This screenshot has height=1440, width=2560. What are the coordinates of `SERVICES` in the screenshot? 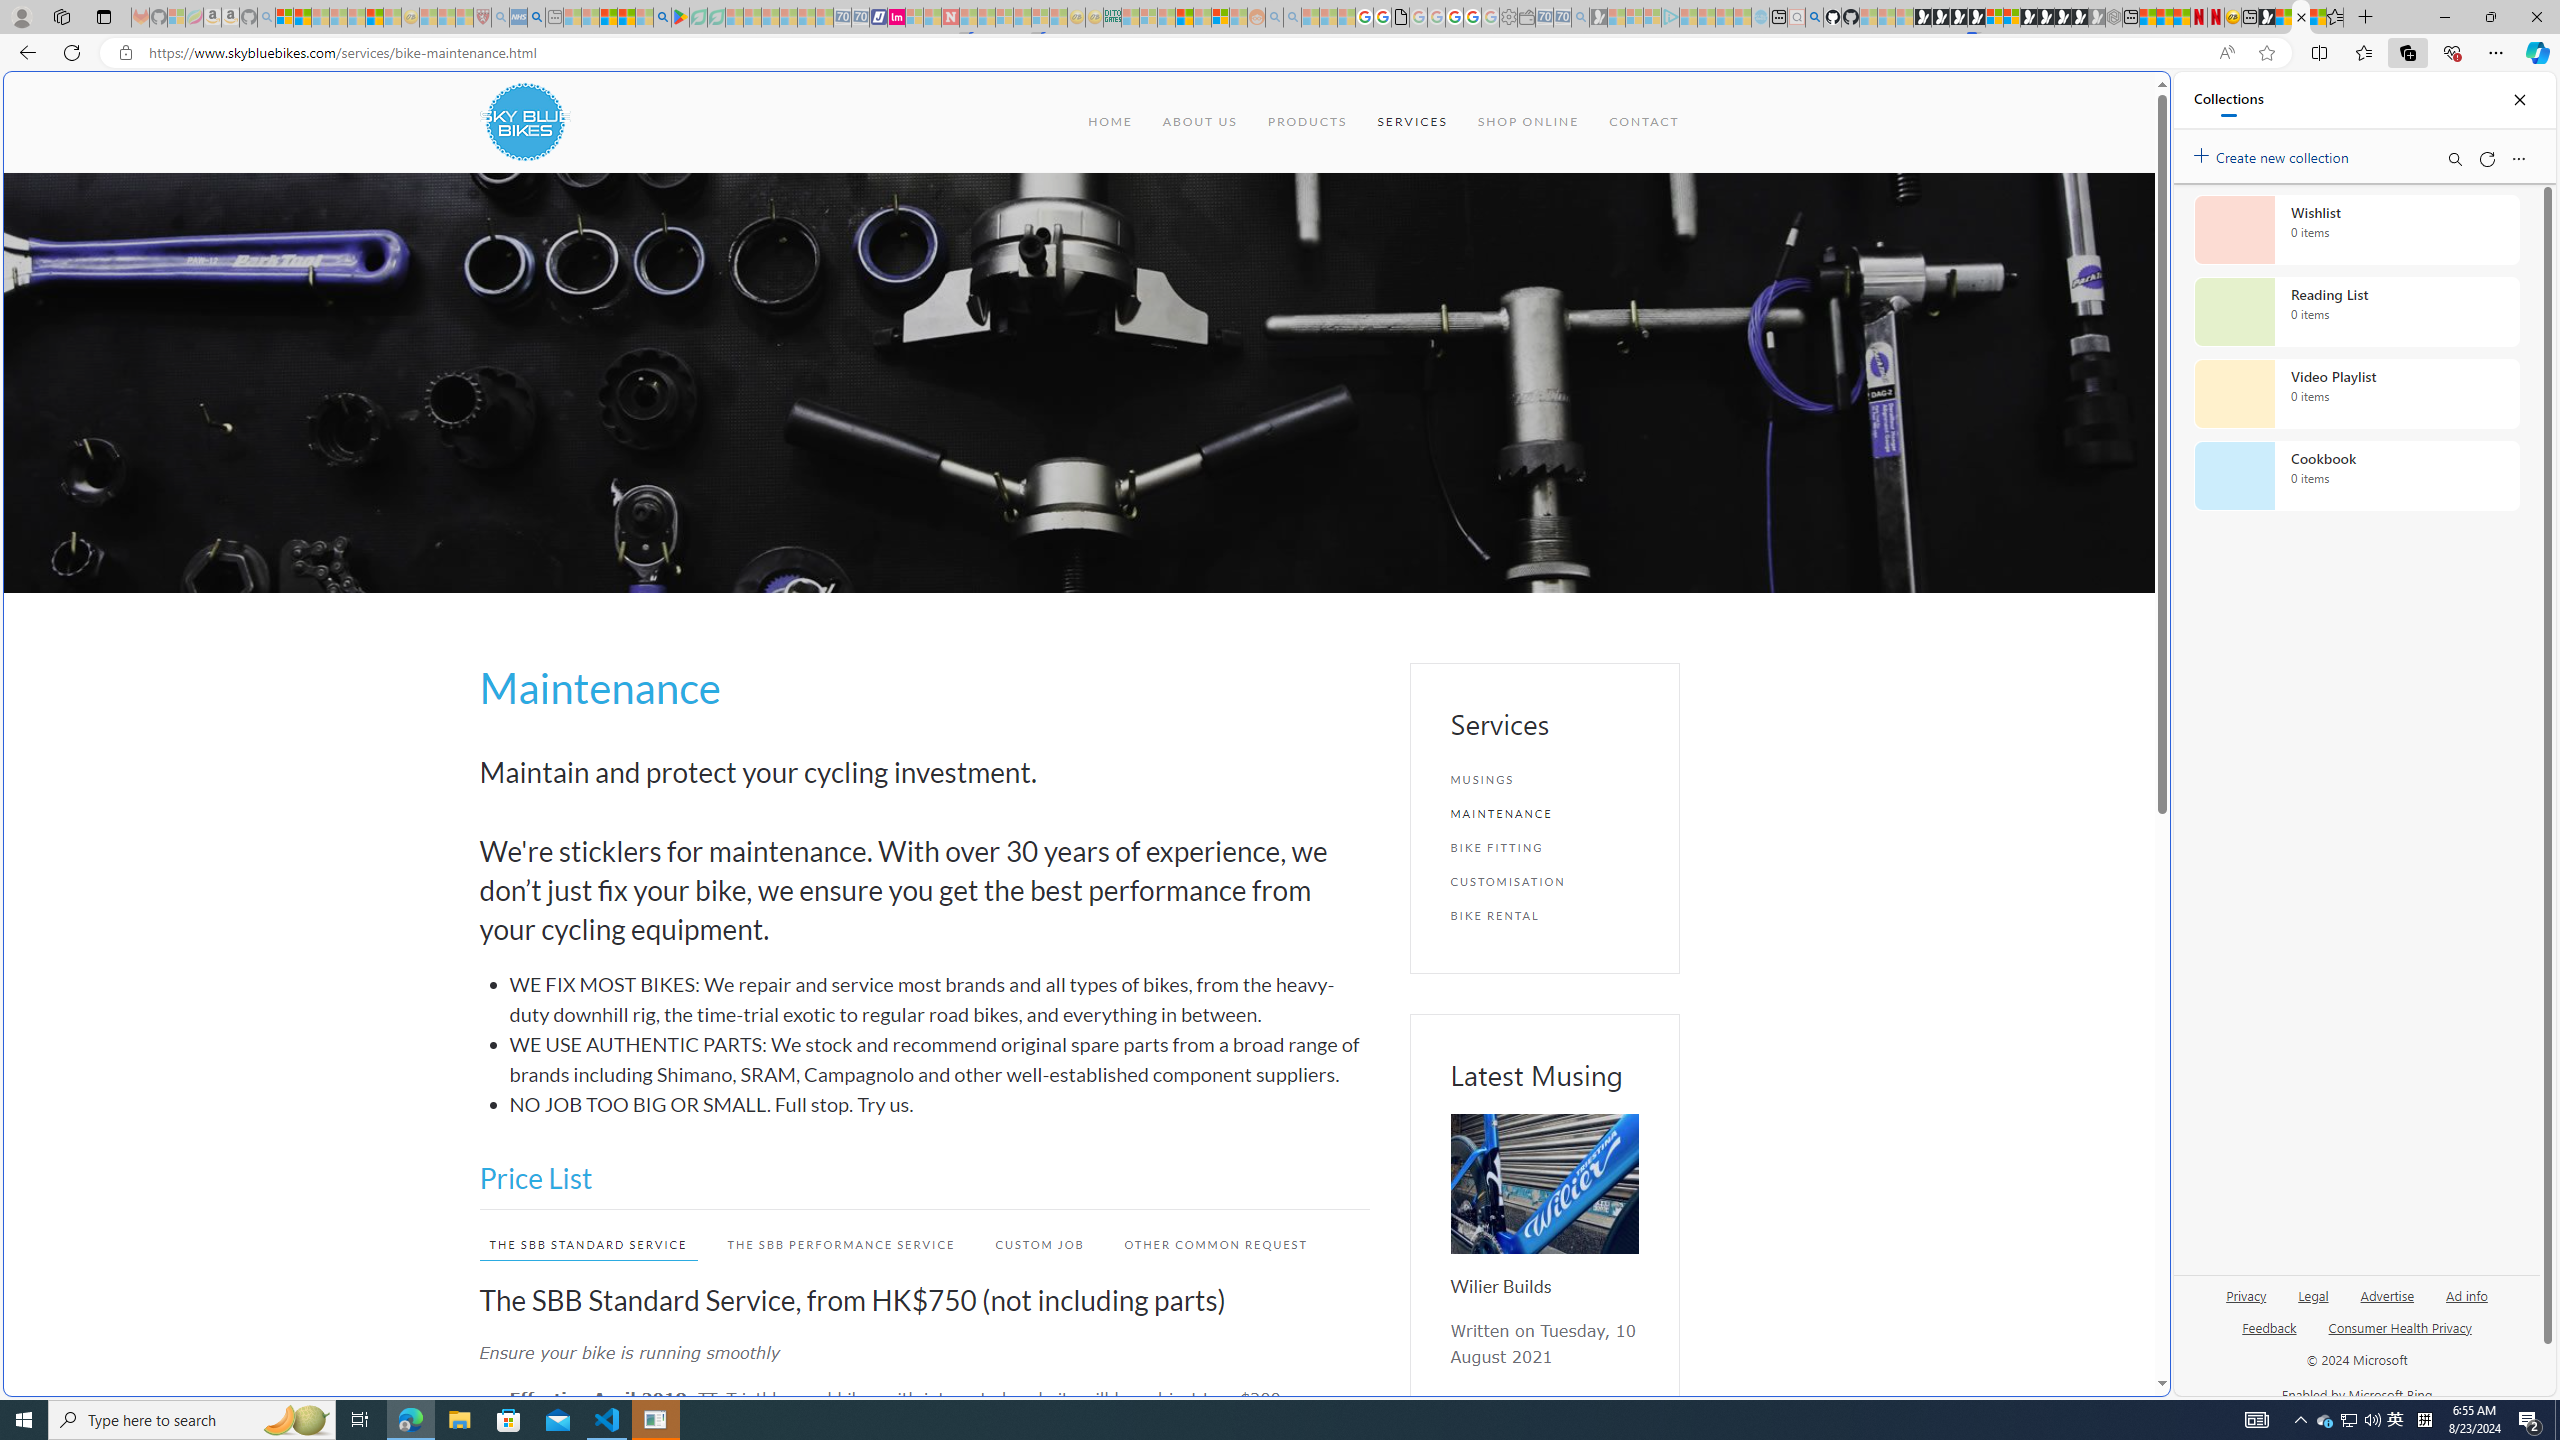 It's located at (1411, 122).